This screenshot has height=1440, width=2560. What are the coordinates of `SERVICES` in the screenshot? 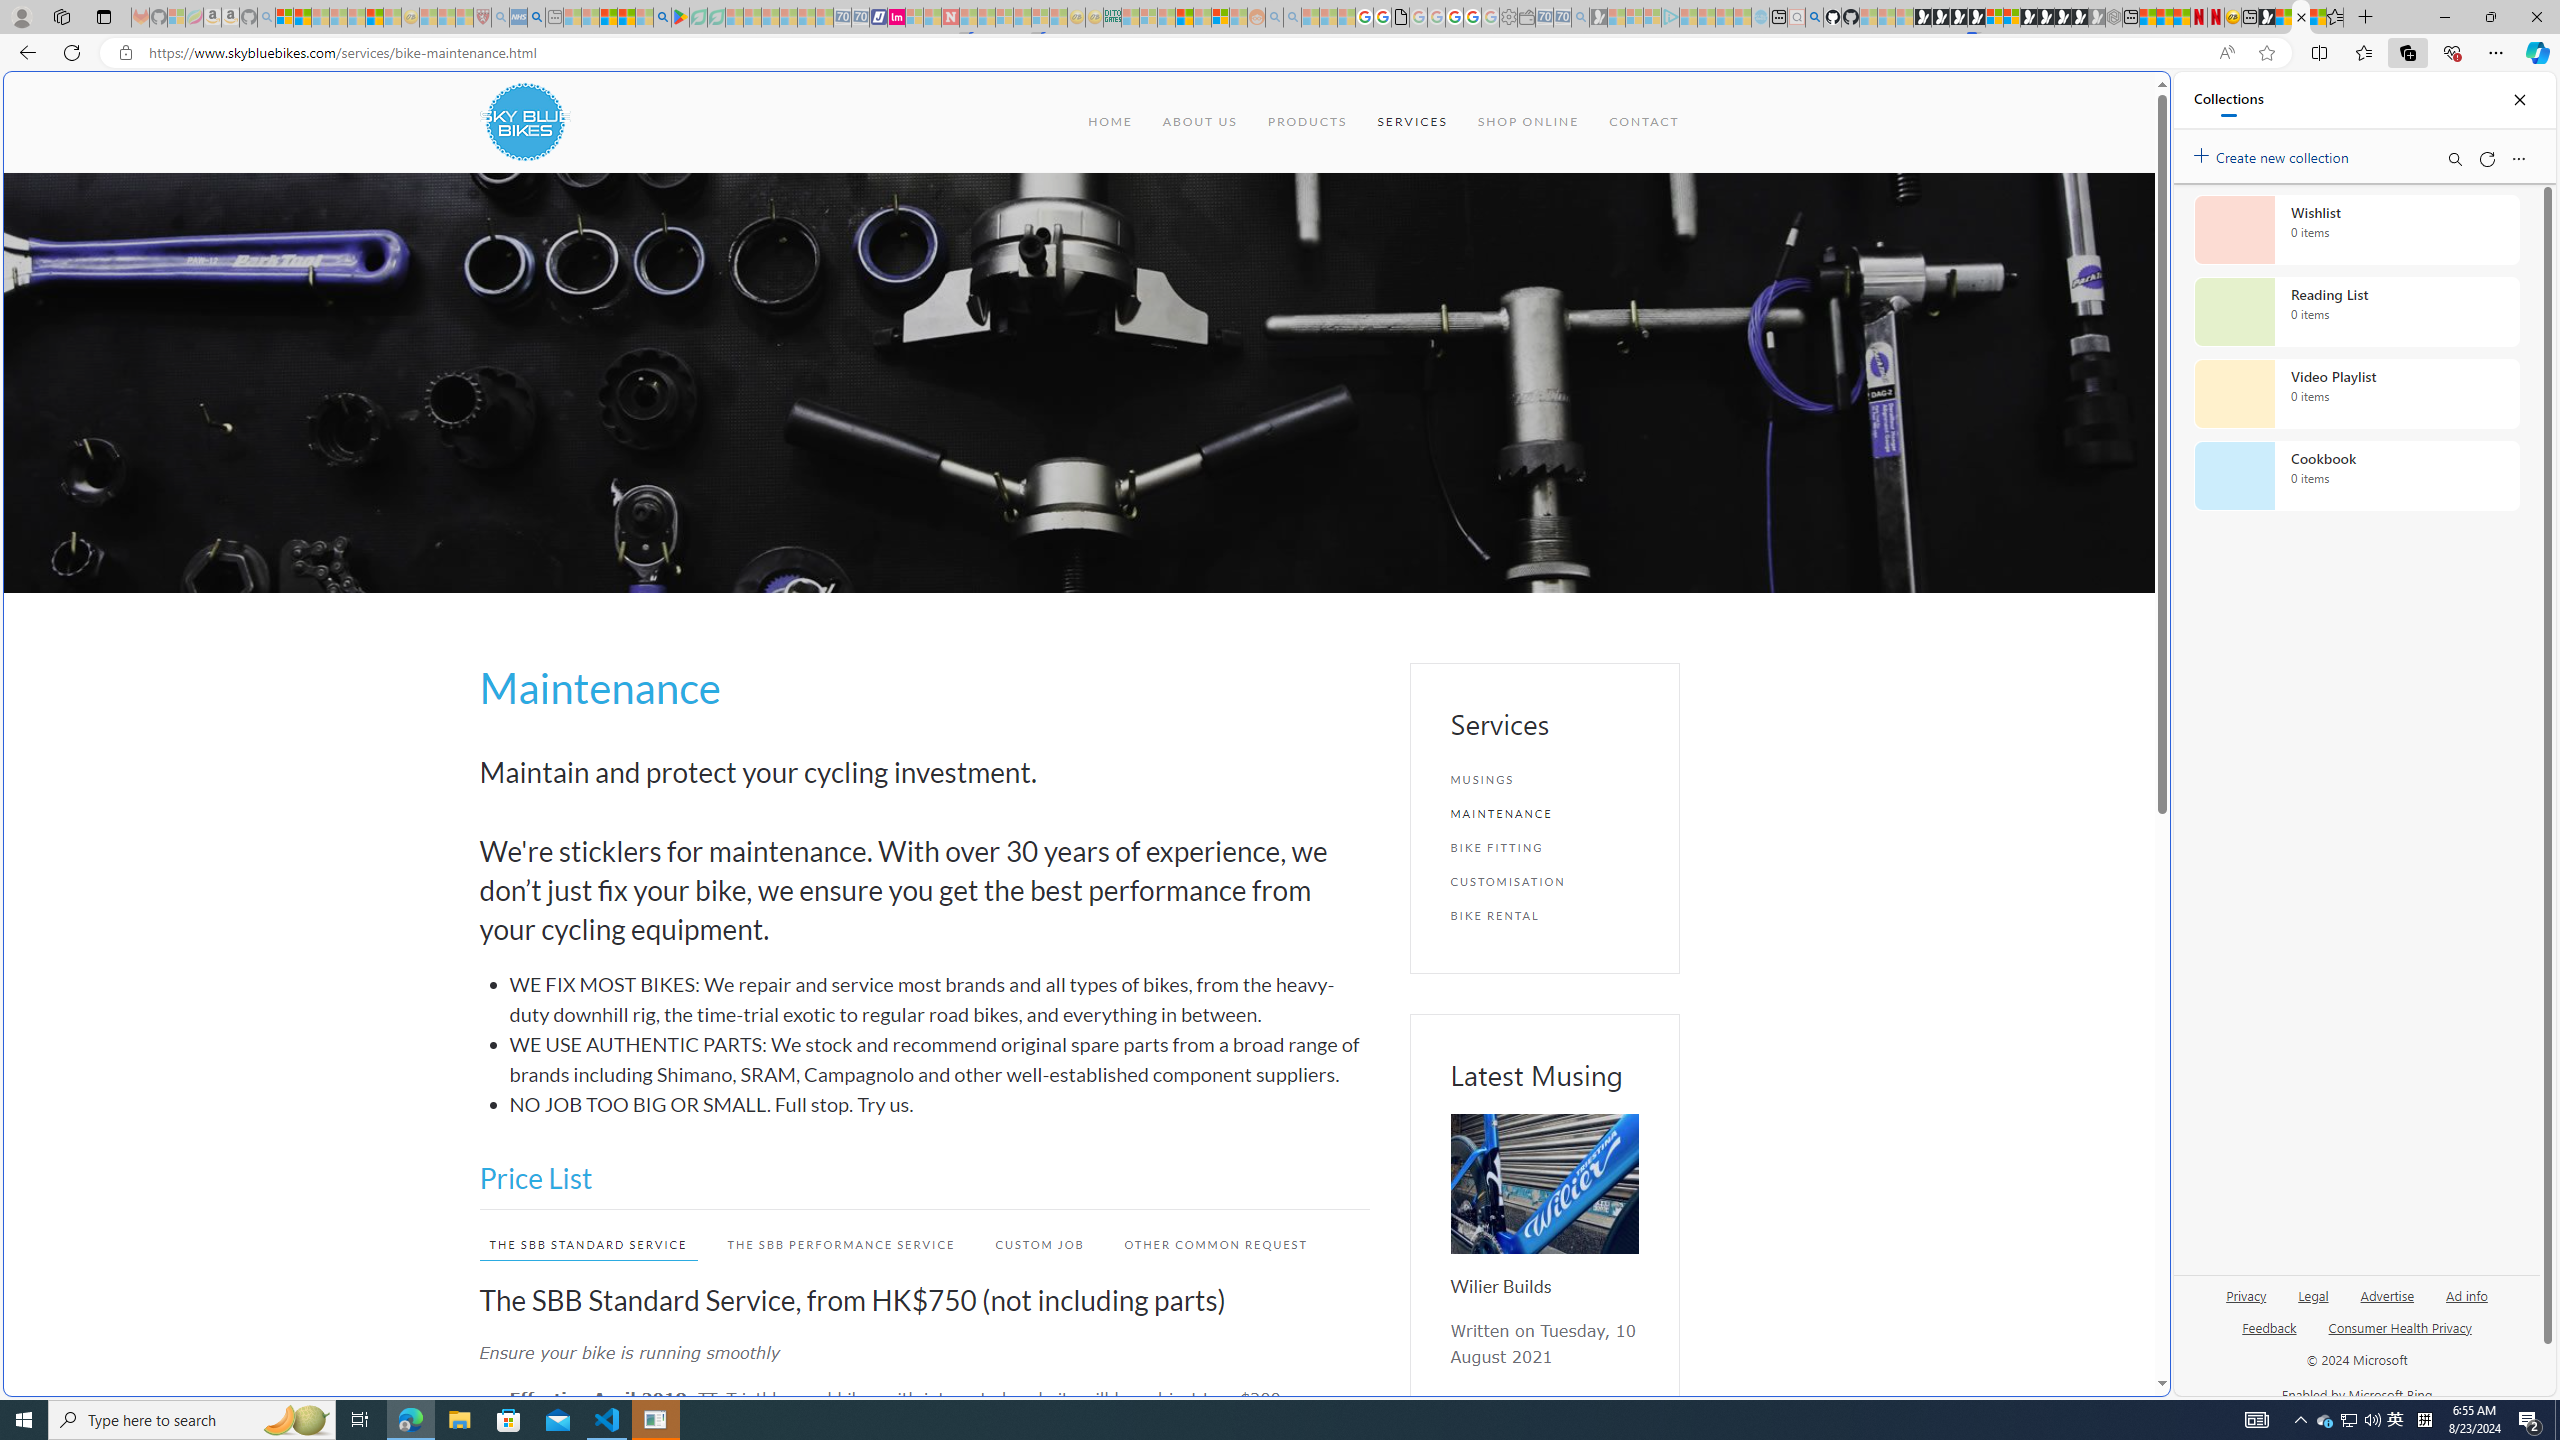 It's located at (1411, 122).